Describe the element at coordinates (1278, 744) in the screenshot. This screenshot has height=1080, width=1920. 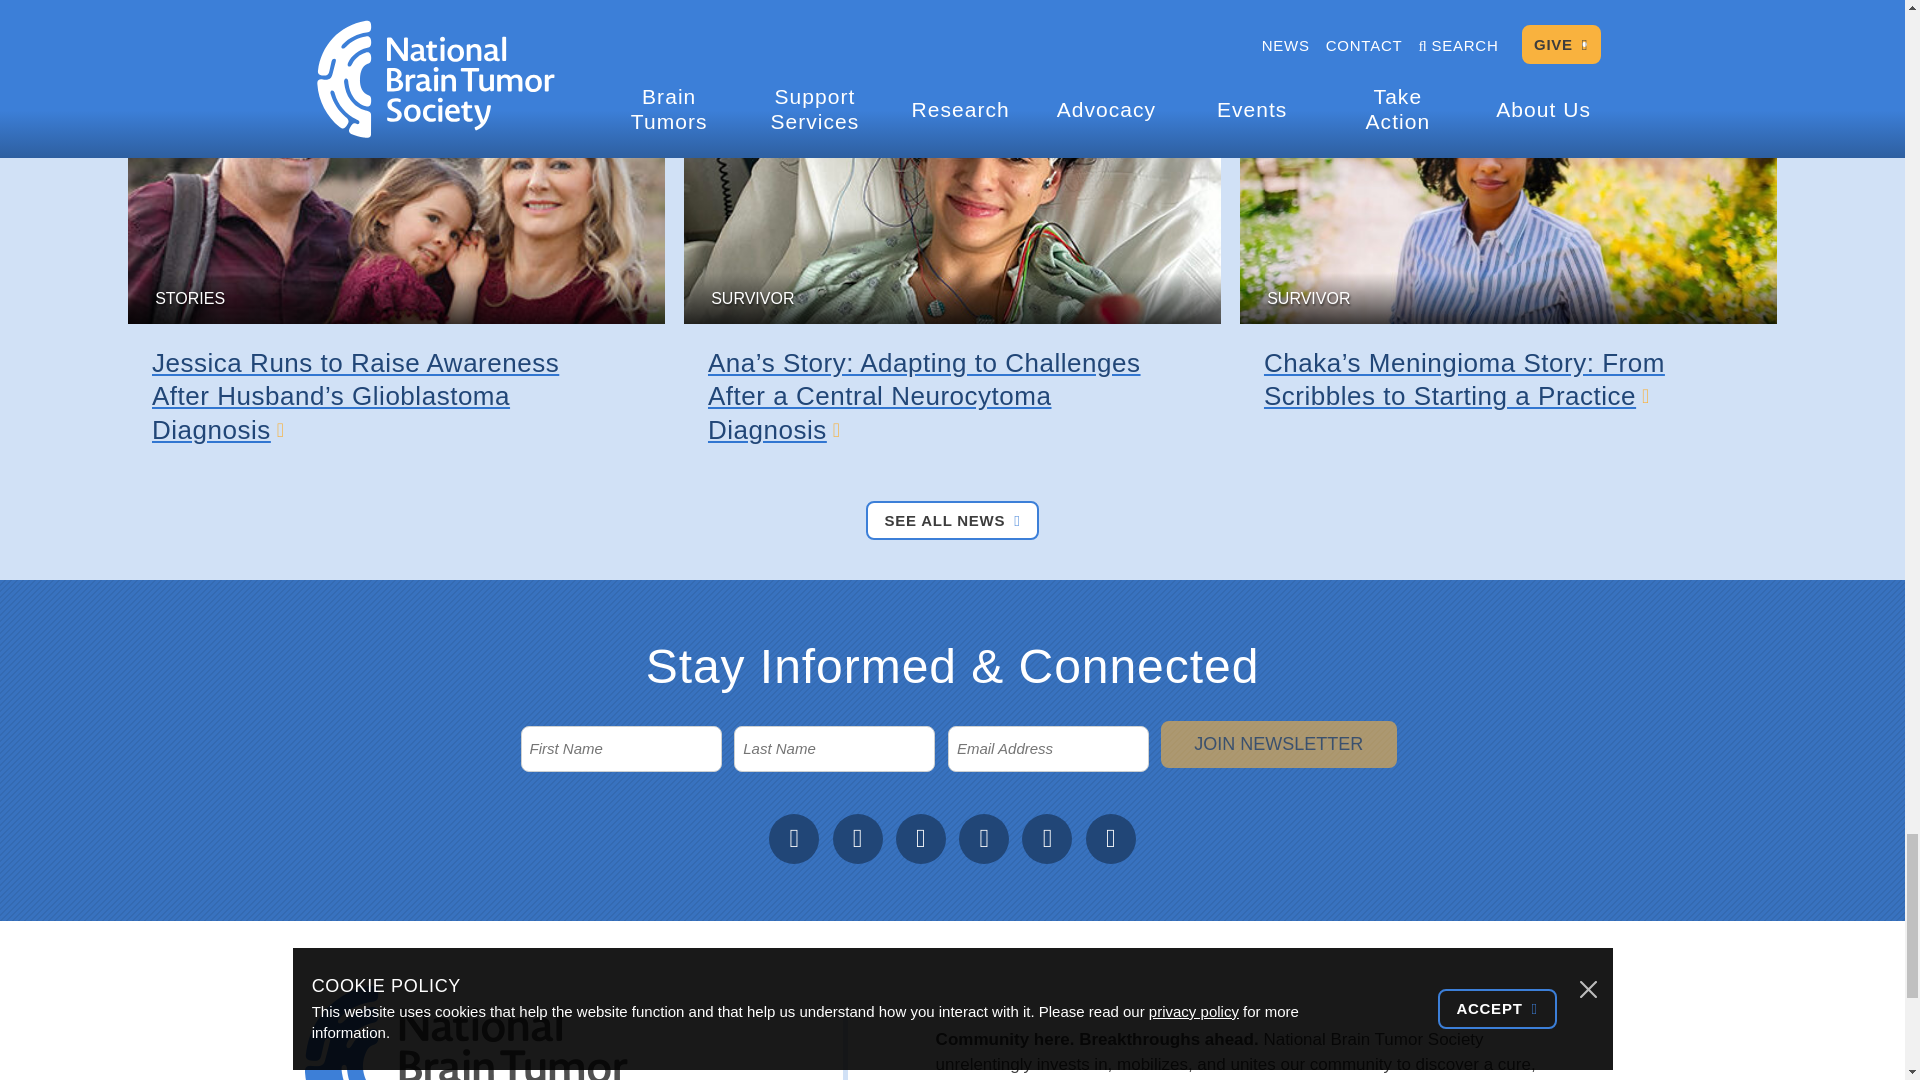
I see `JOIN NEWSLETTER` at that location.